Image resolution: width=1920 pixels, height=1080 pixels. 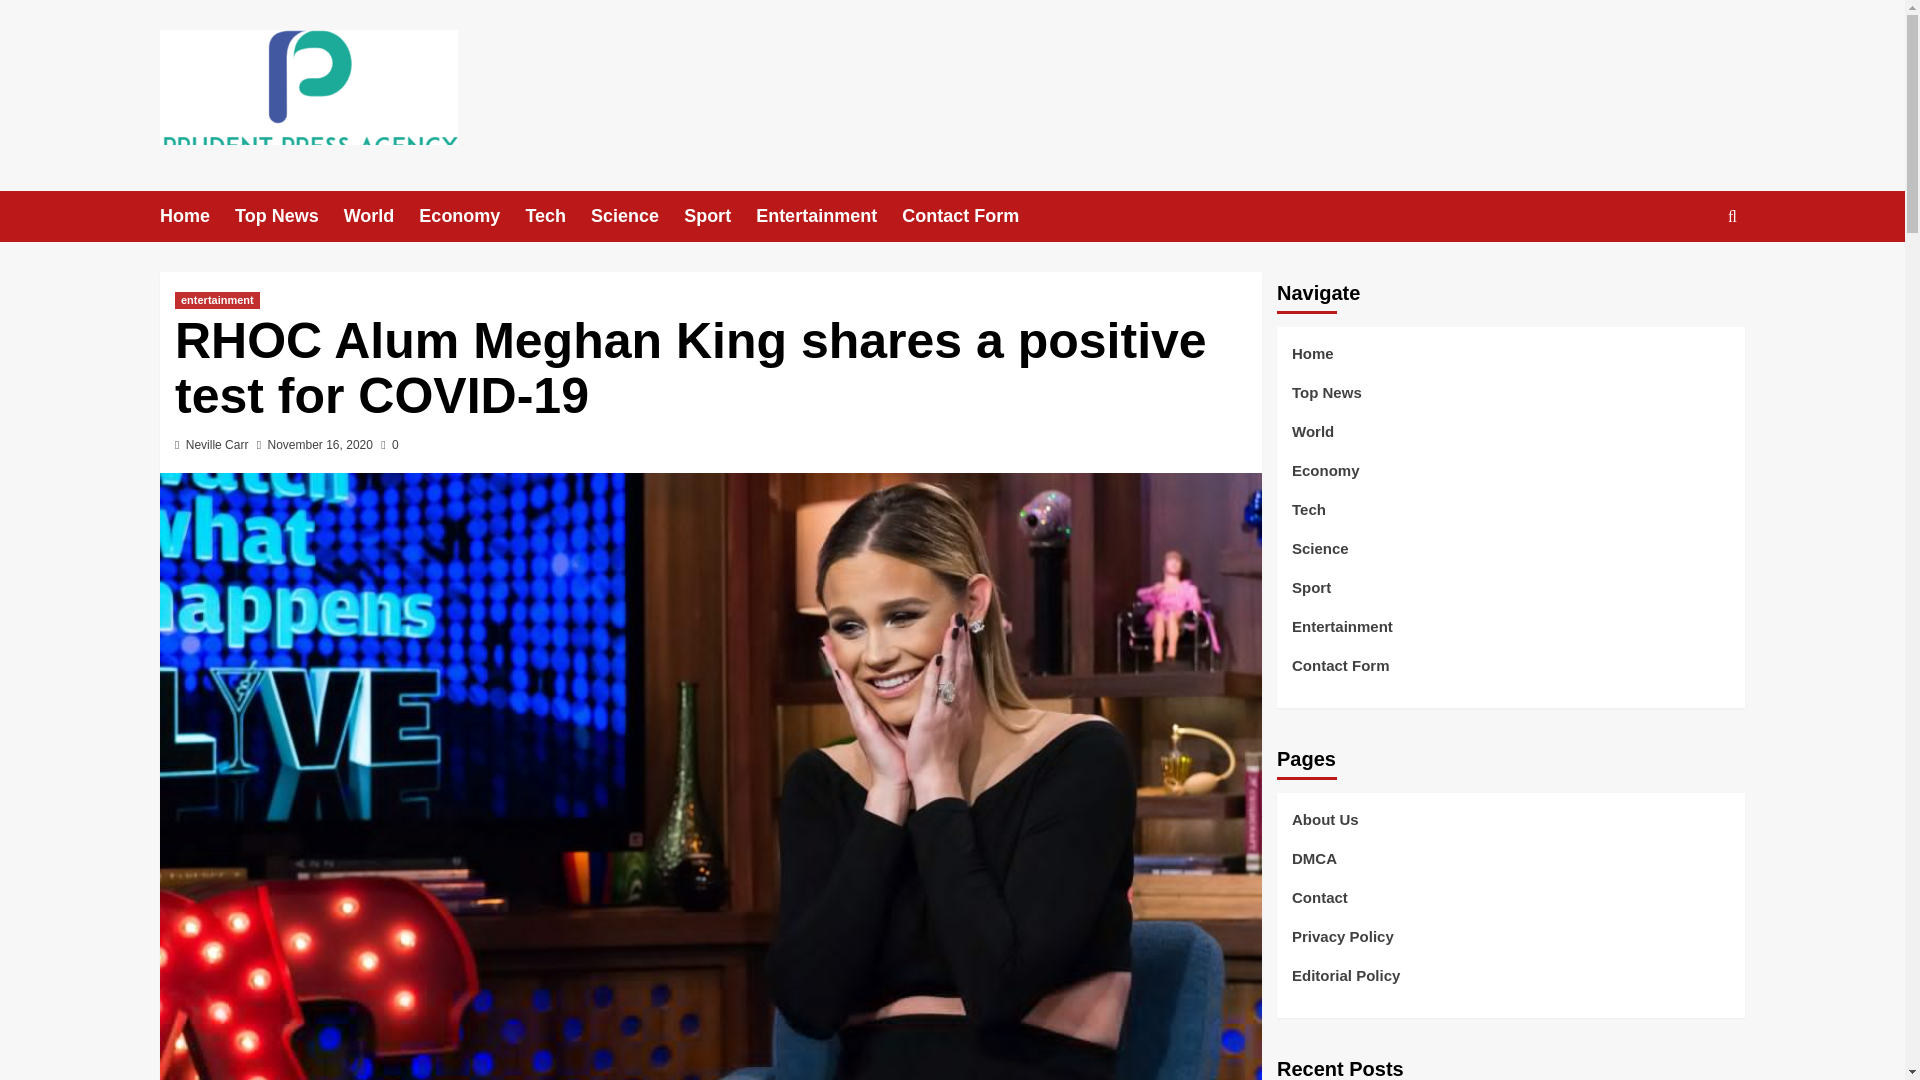 I want to click on Tech, so click(x=558, y=216).